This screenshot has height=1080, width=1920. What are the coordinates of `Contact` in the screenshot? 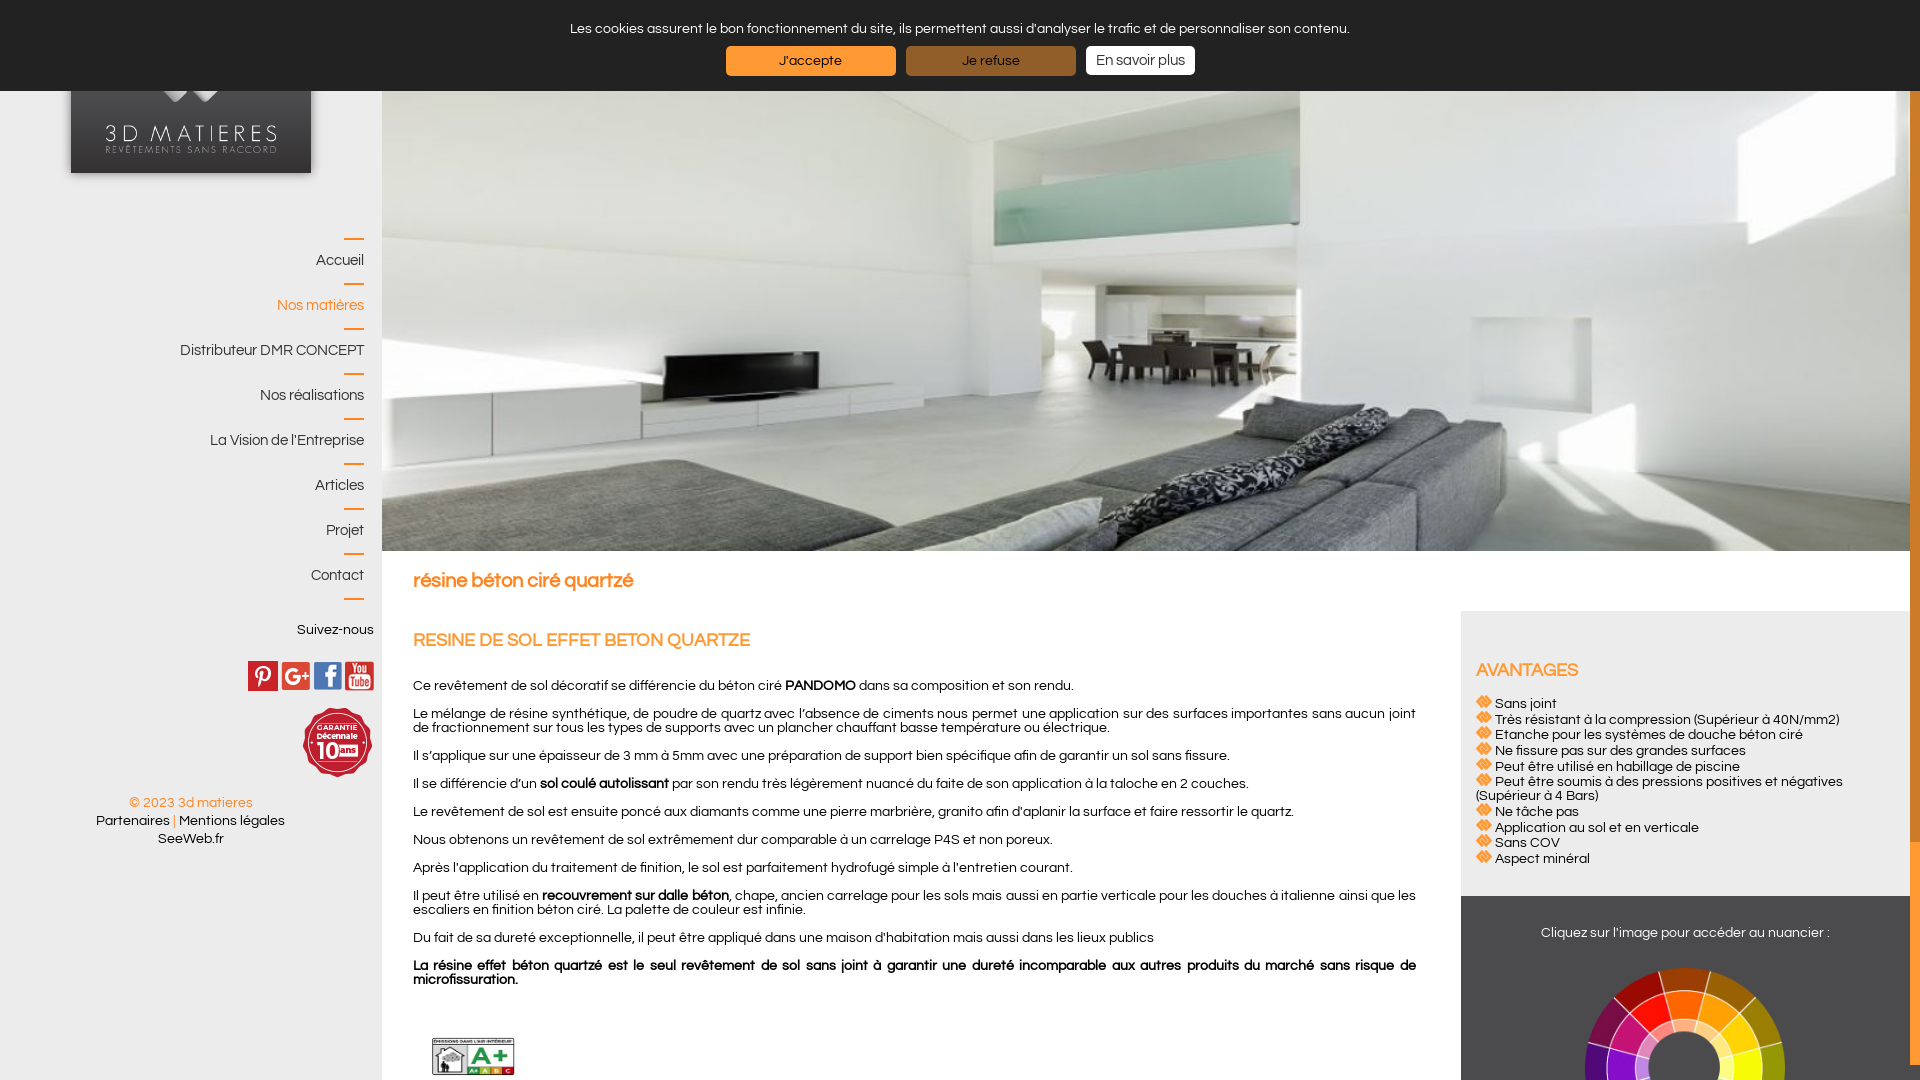 It's located at (186, 576).